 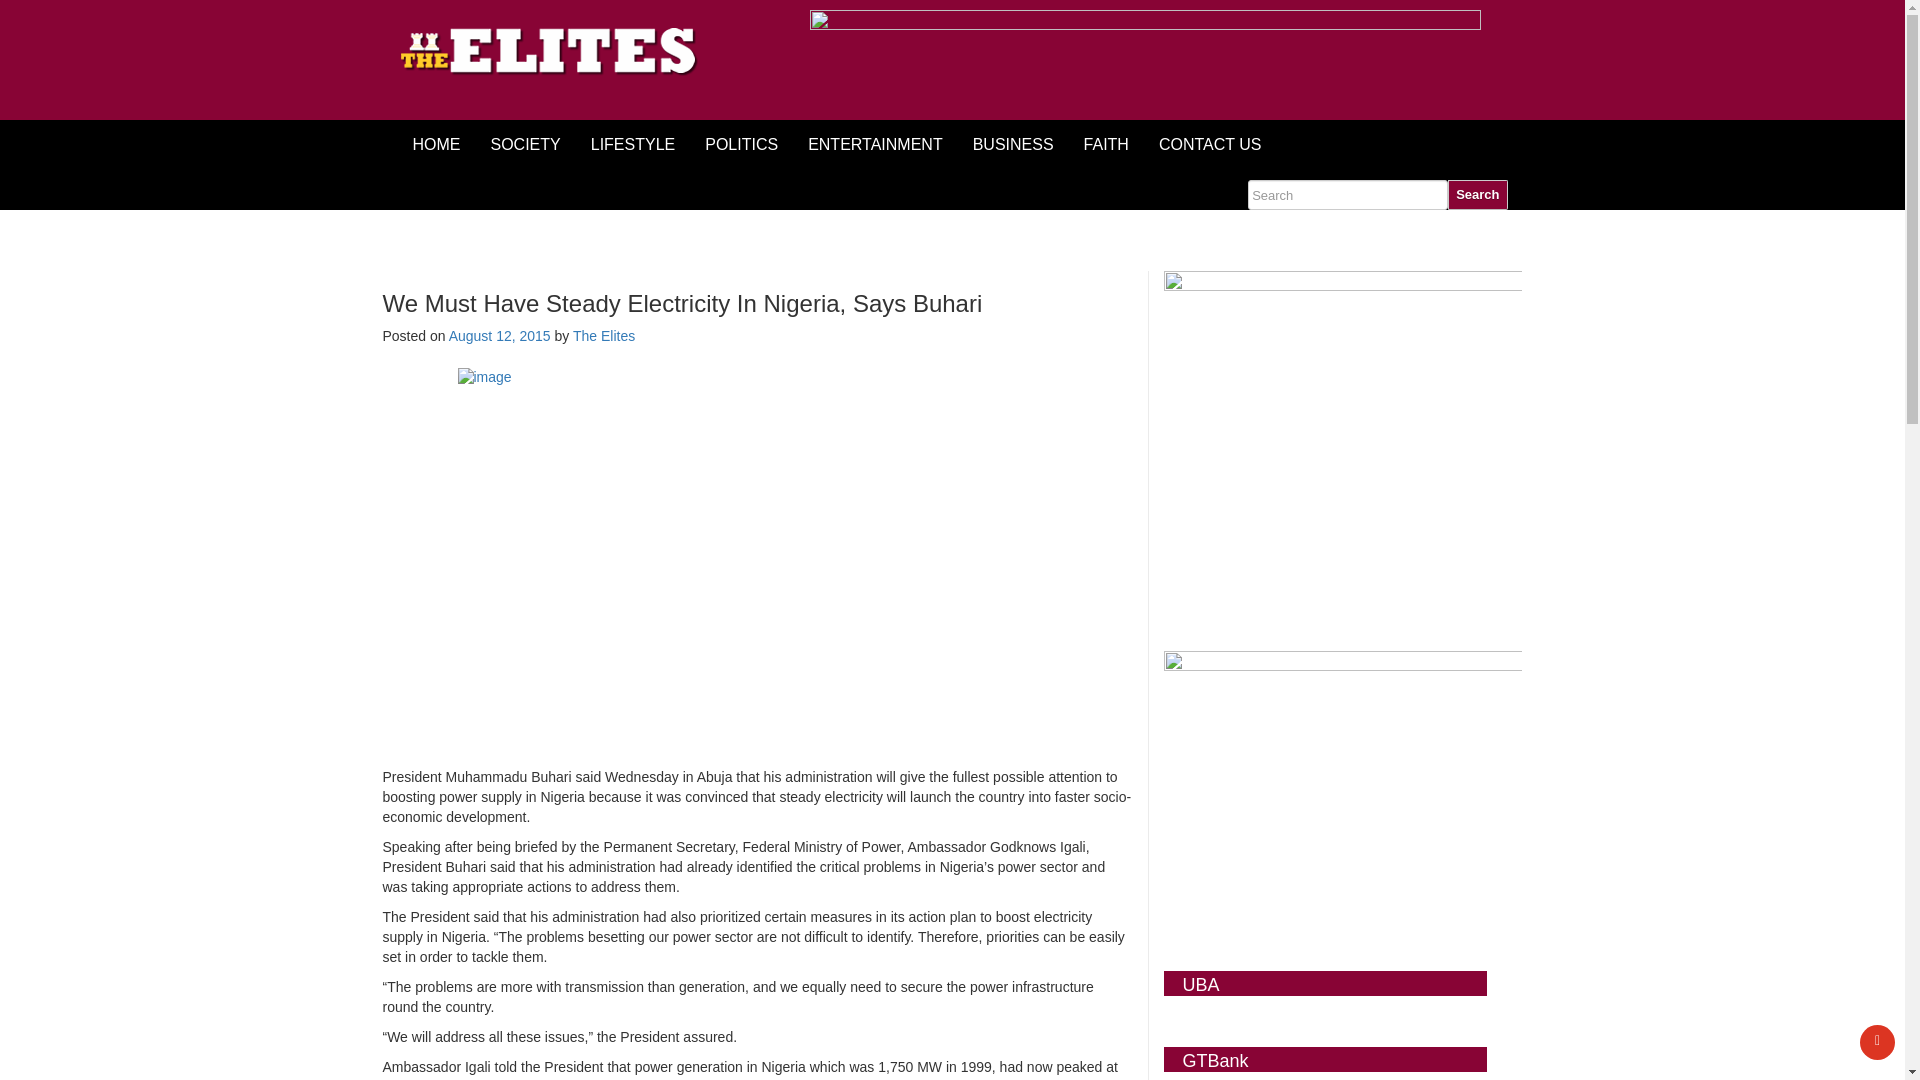 What do you see at coordinates (436, 144) in the screenshot?
I see `HOME` at bounding box center [436, 144].